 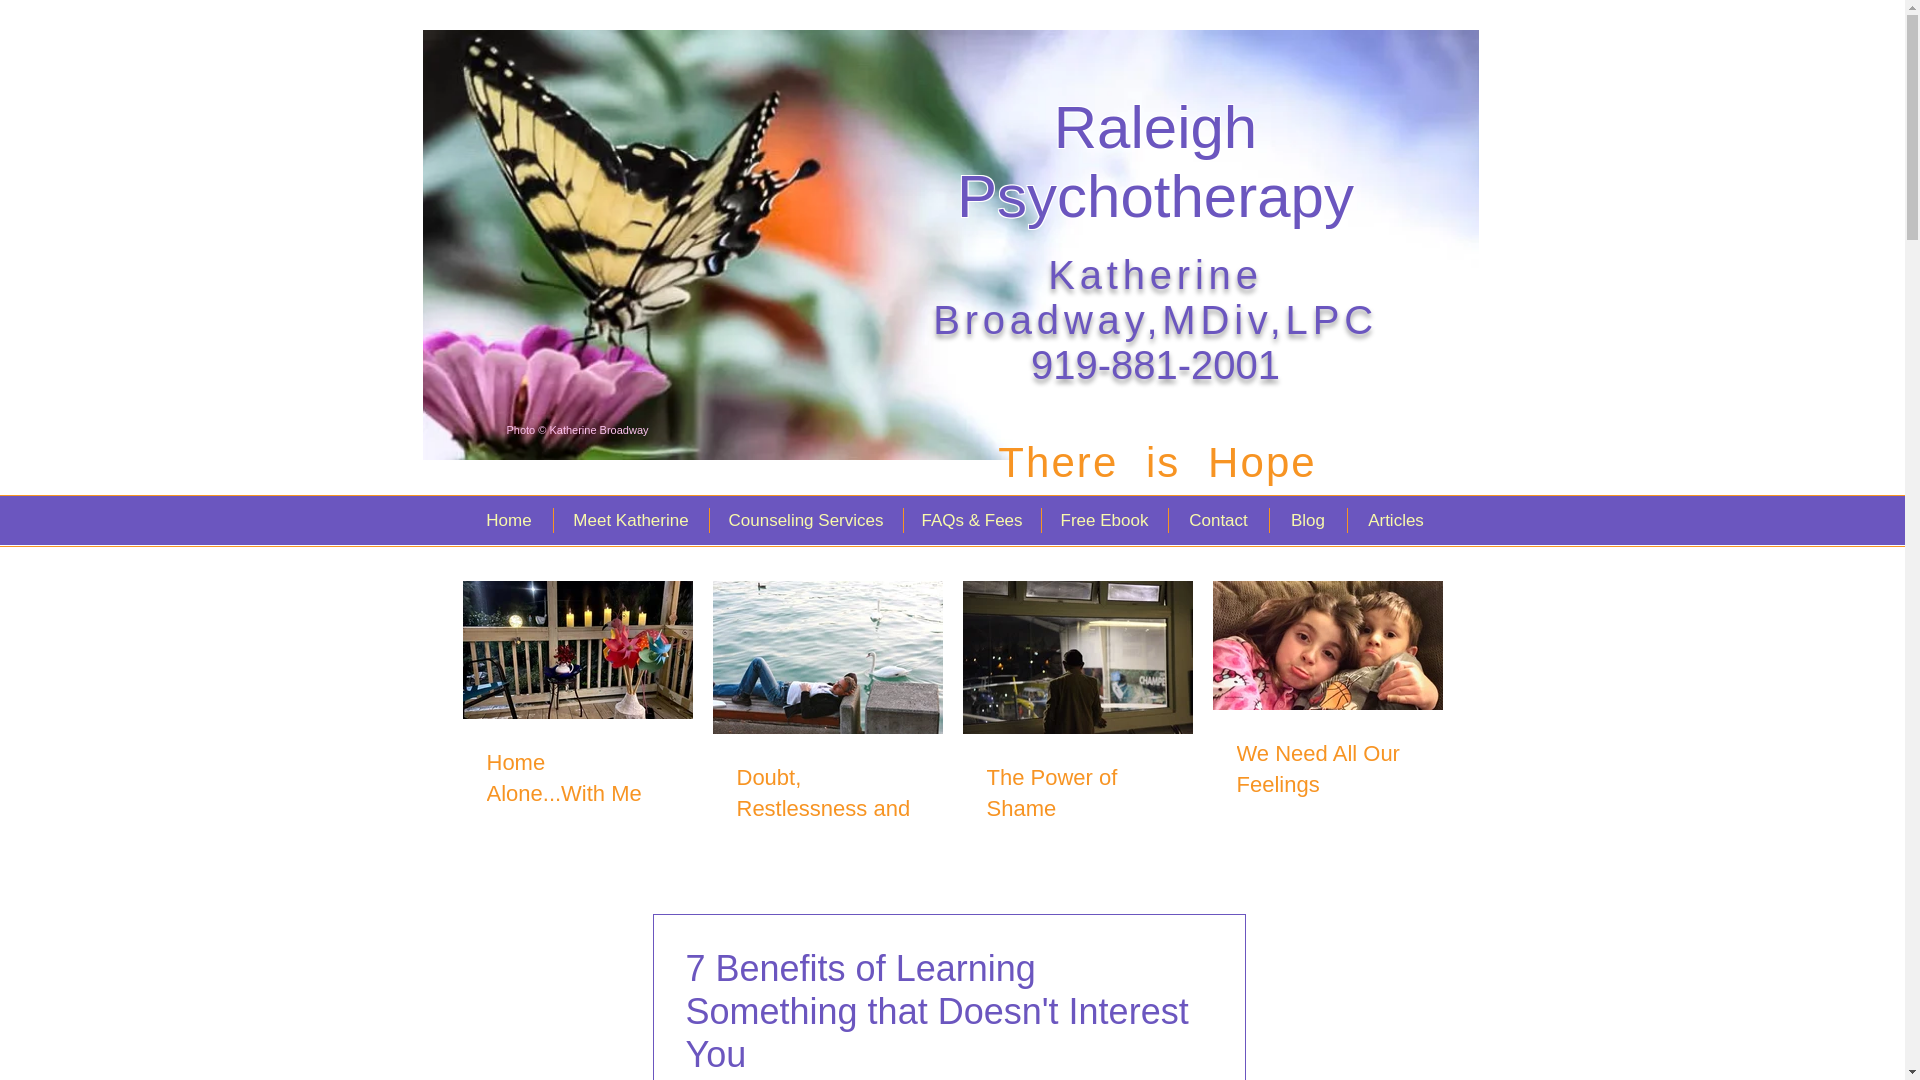 I want to click on The Power of Shame, so click(x=1076, y=794).